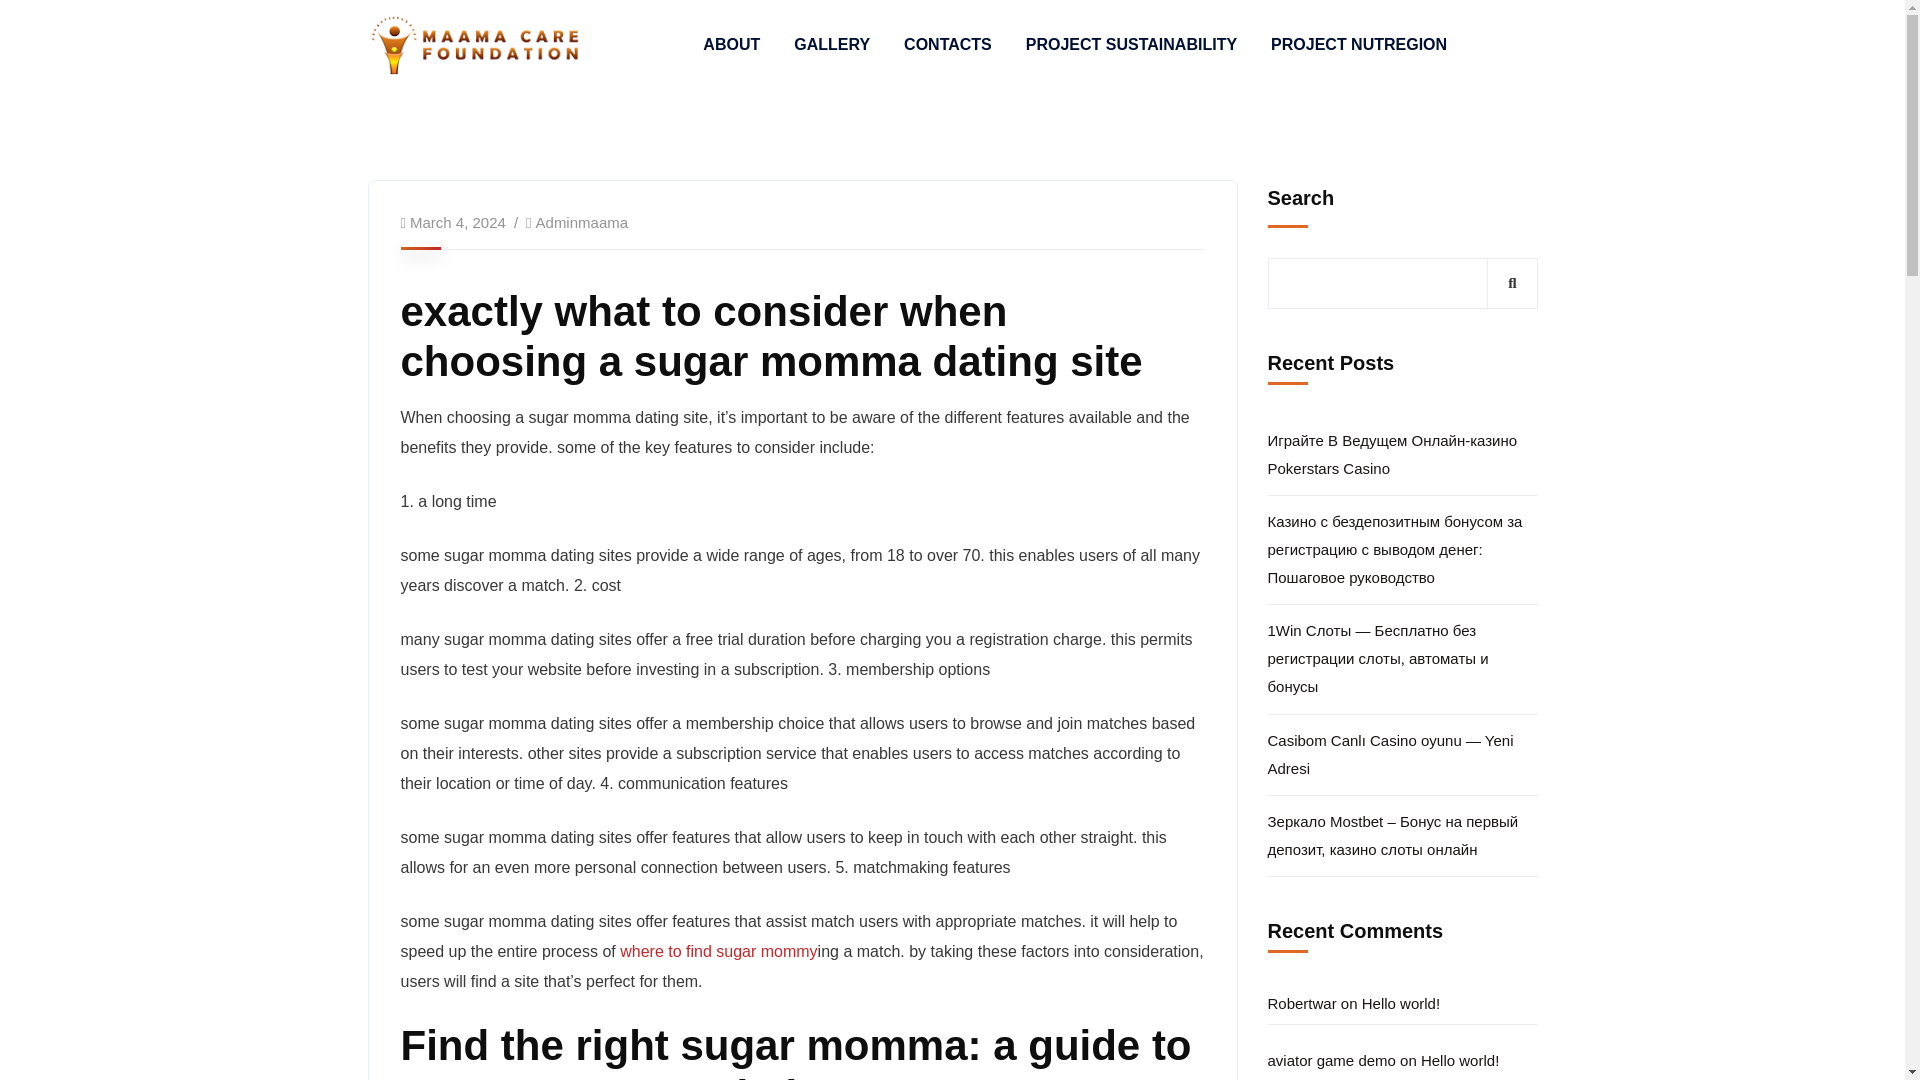  Describe the element at coordinates (1359, 45) in the screenshot. I see `PROJECT NUTREGION` at that location.